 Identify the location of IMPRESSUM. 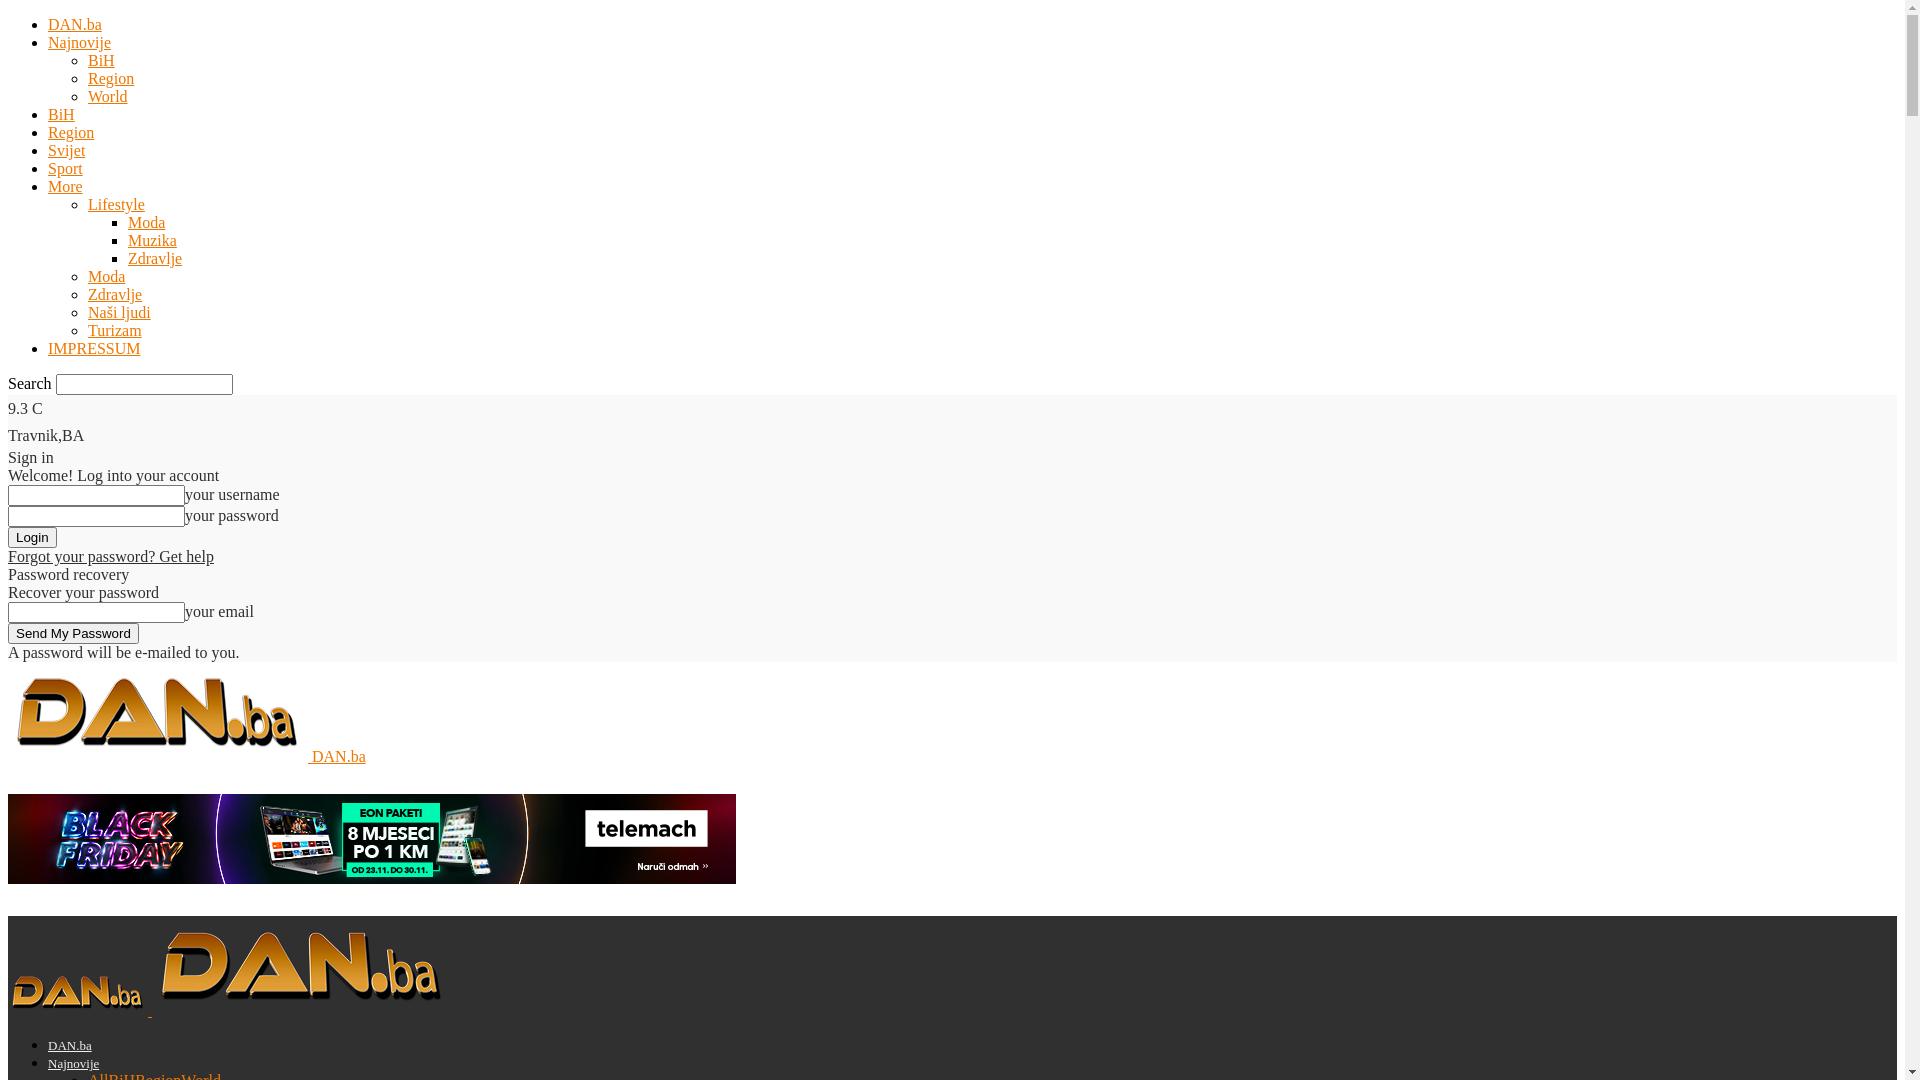
(94, 348).